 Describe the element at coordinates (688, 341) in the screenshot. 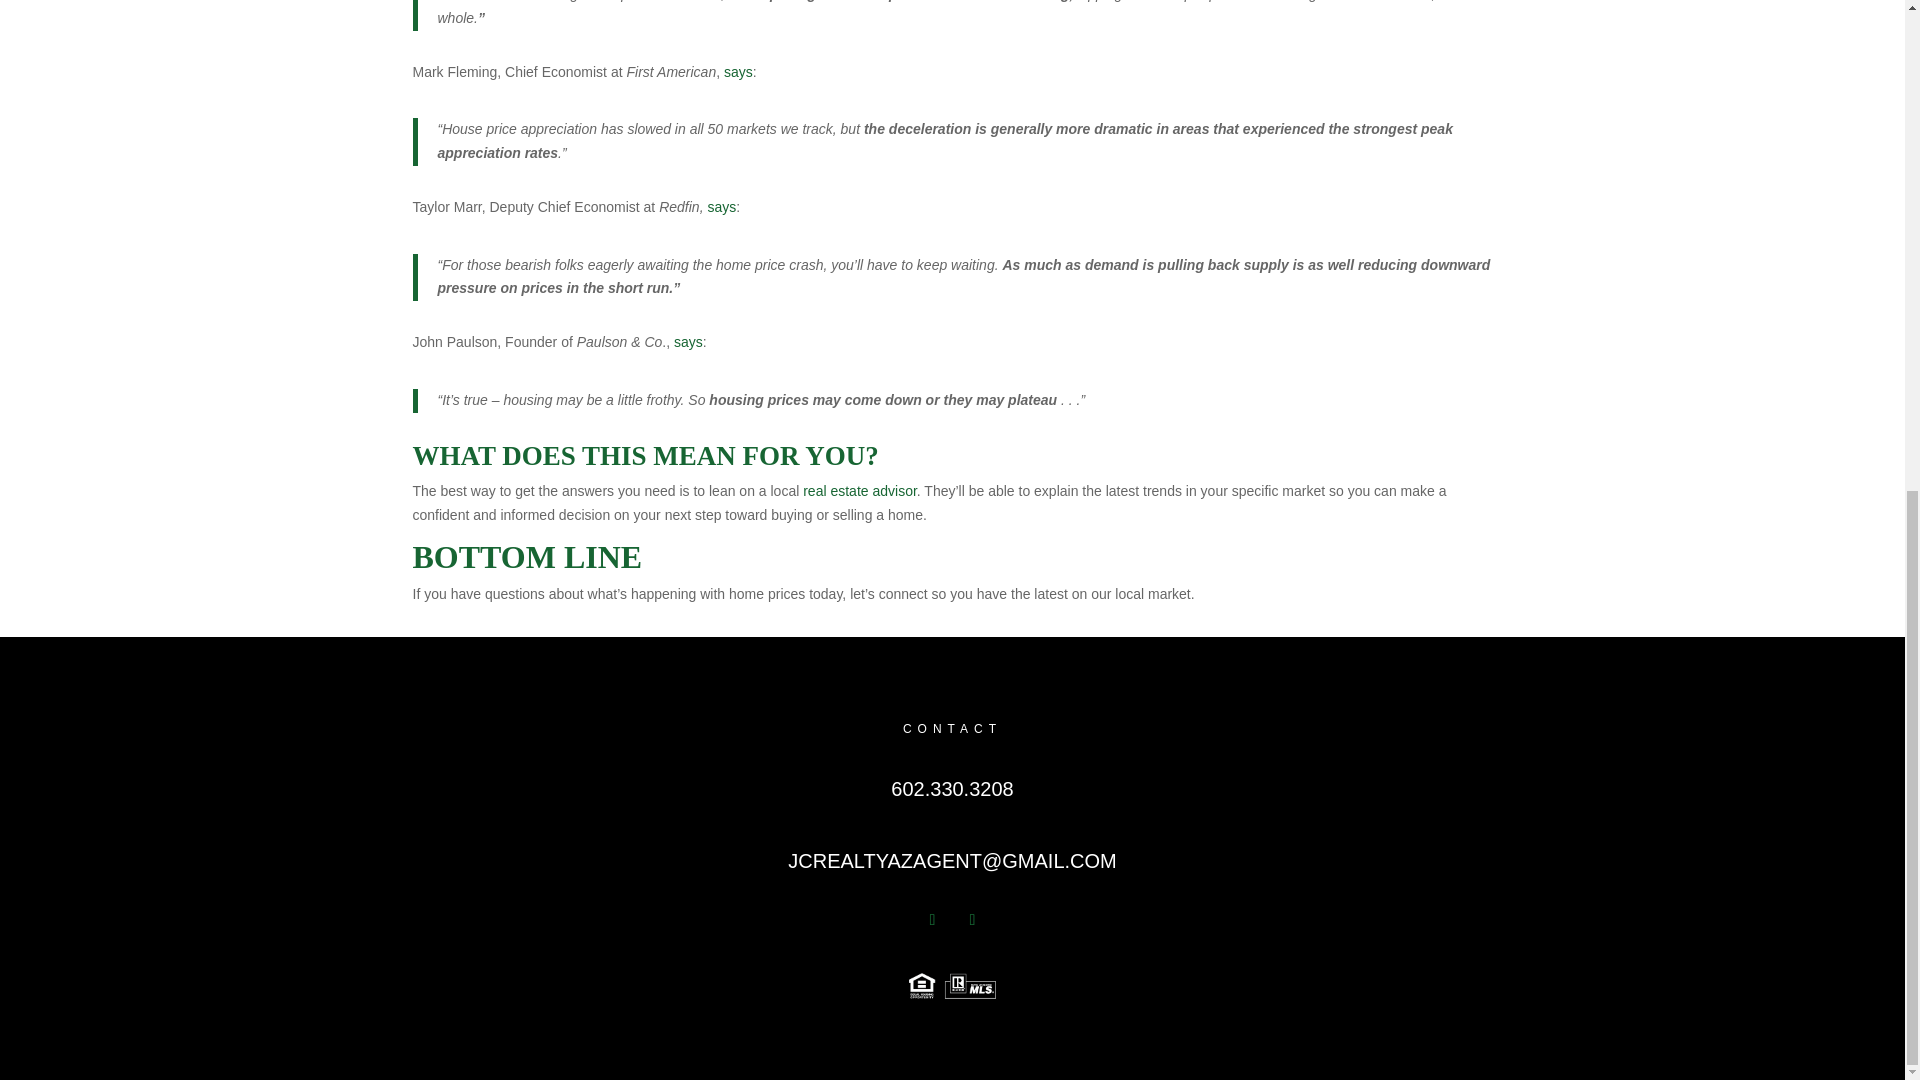

I see `says` at that location.